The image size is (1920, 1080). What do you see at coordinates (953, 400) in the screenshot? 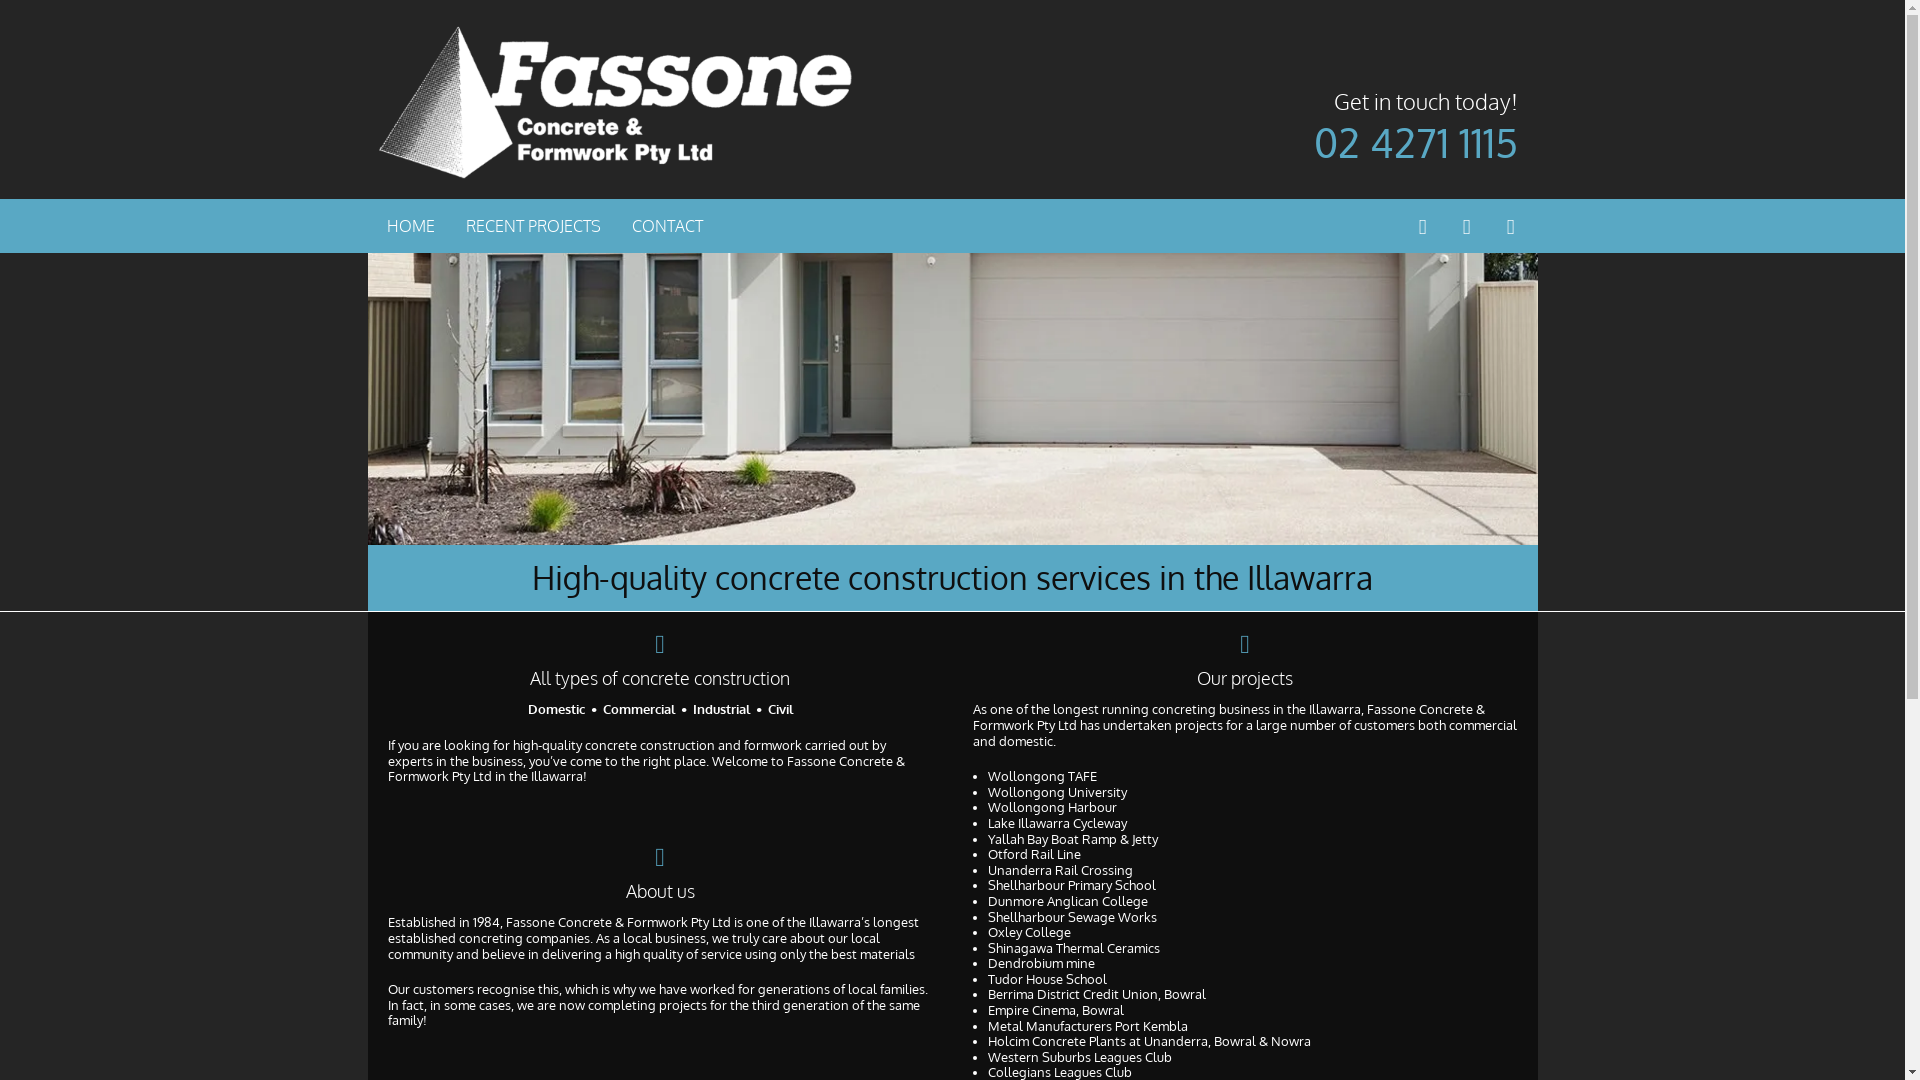
I see `high quality concrete construction services` at bounding box center [953, 400].